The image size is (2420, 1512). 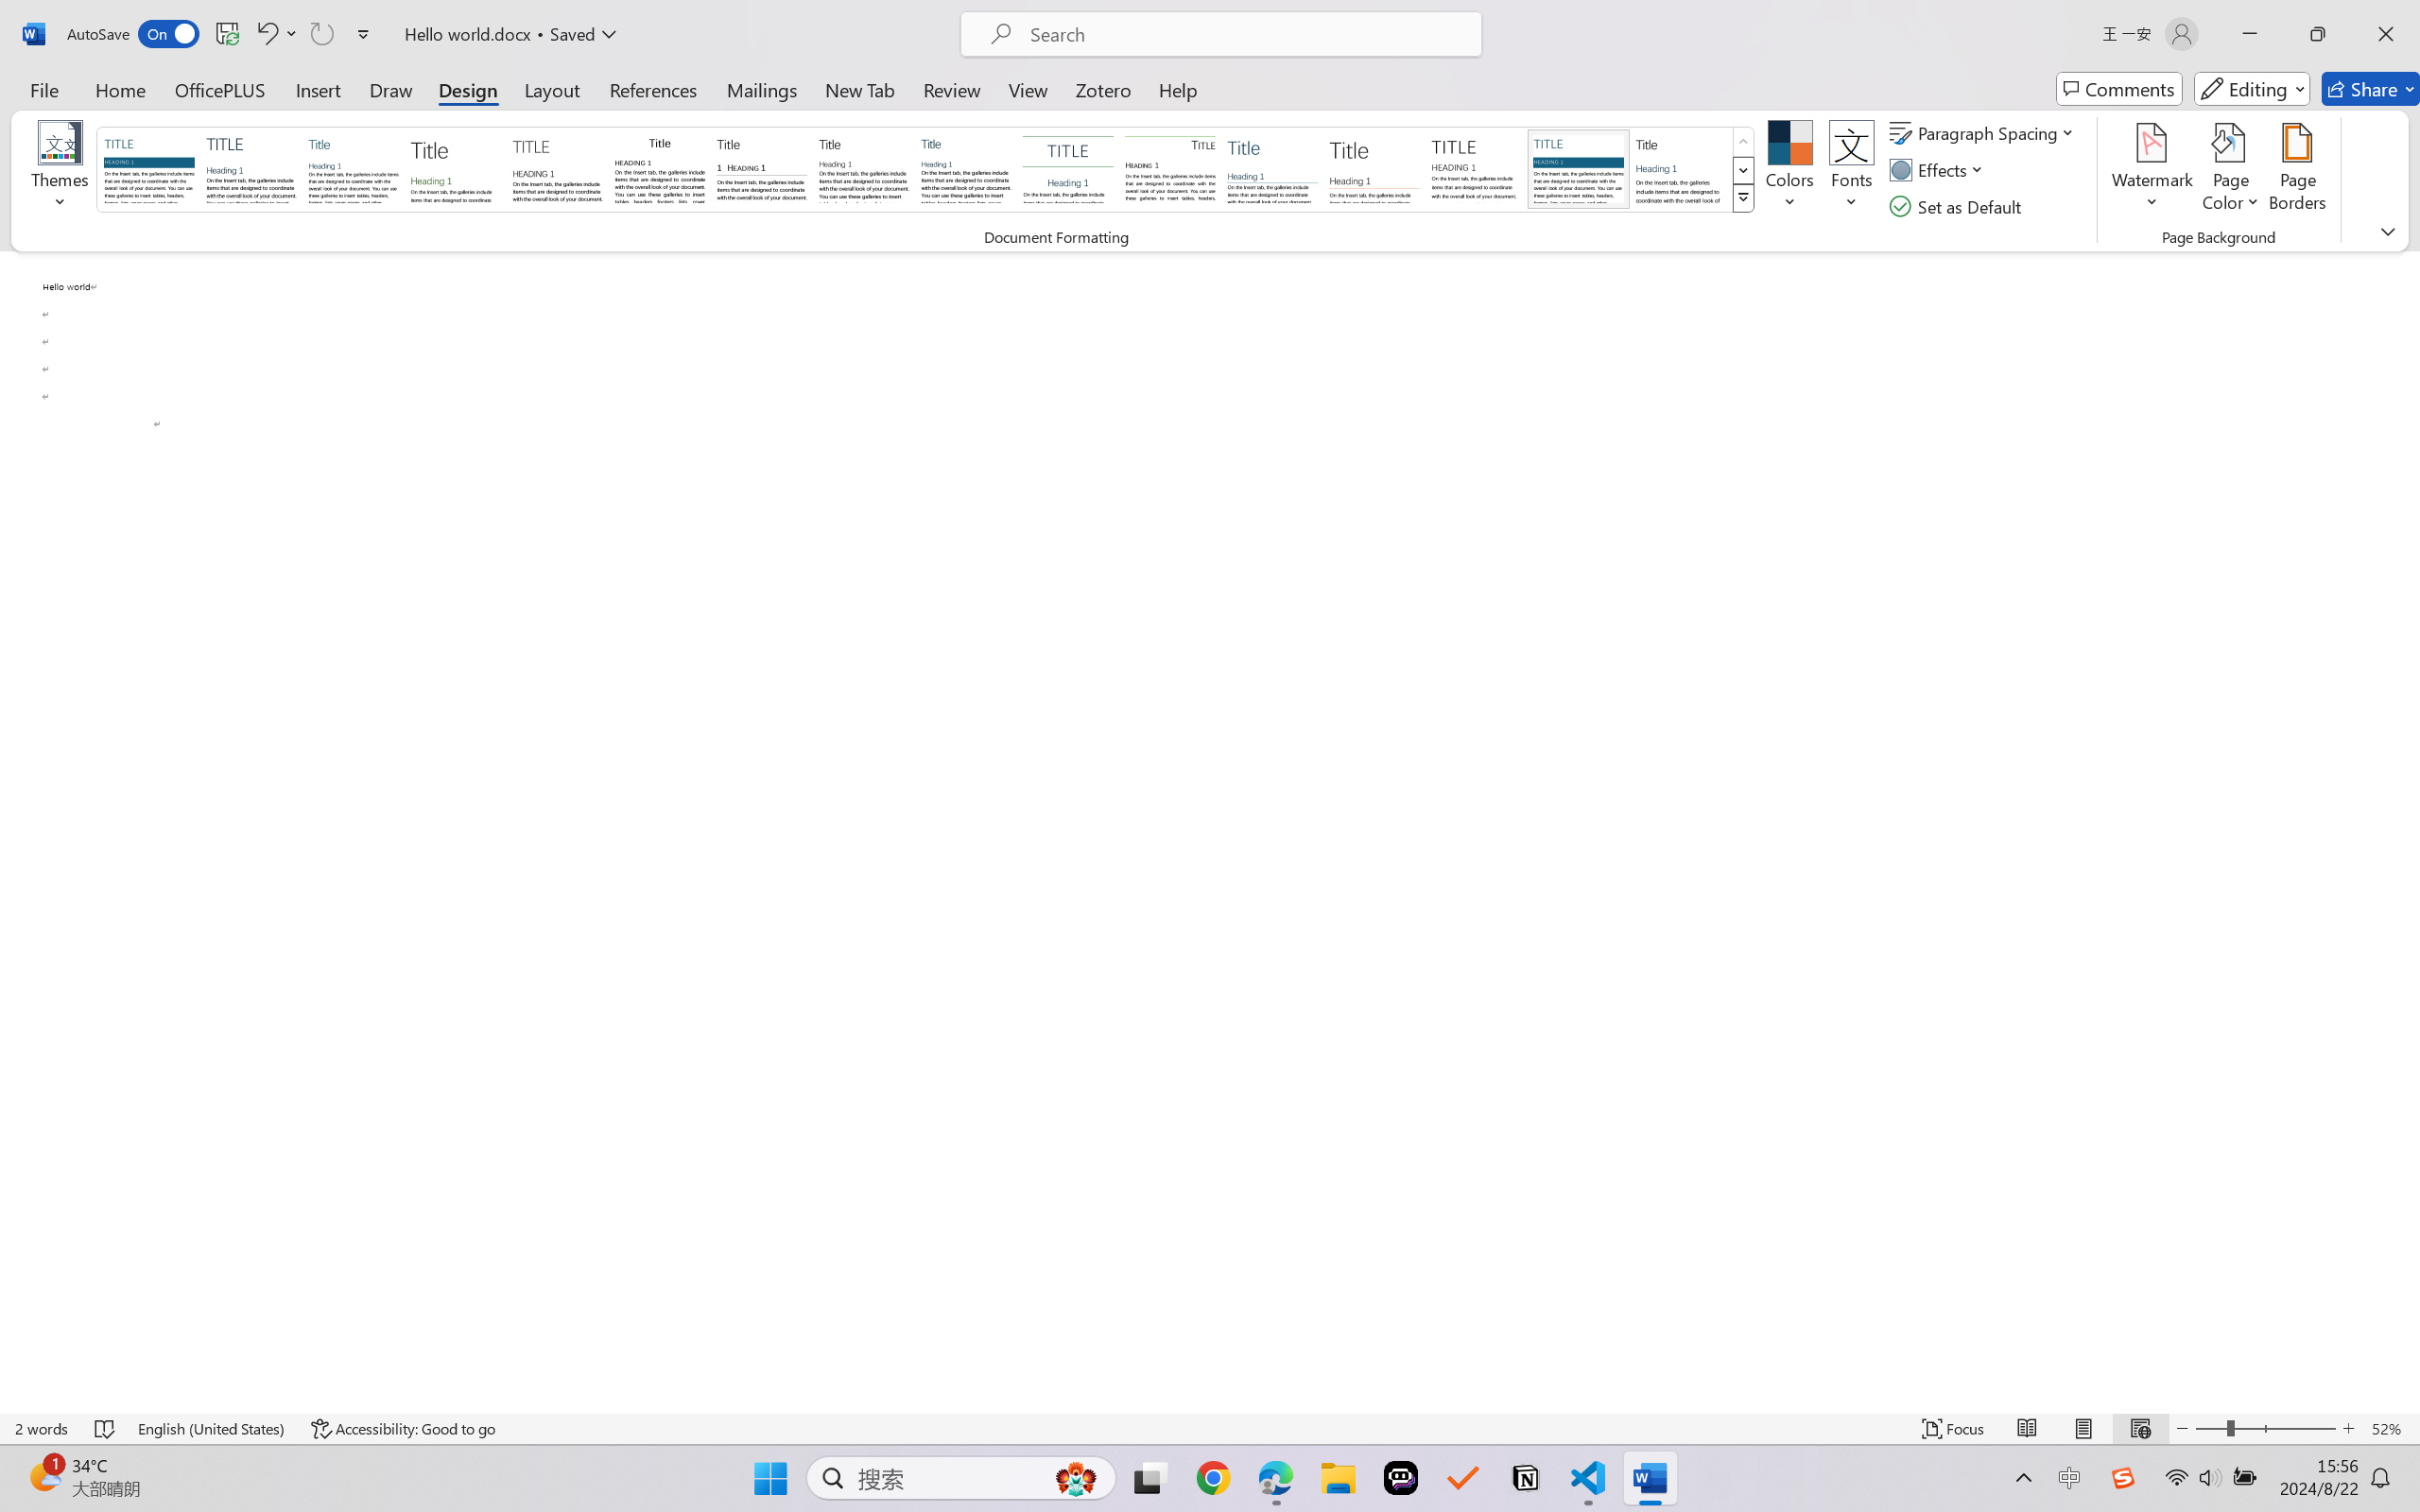 I want to click on Review, so click(x=952, y=89).